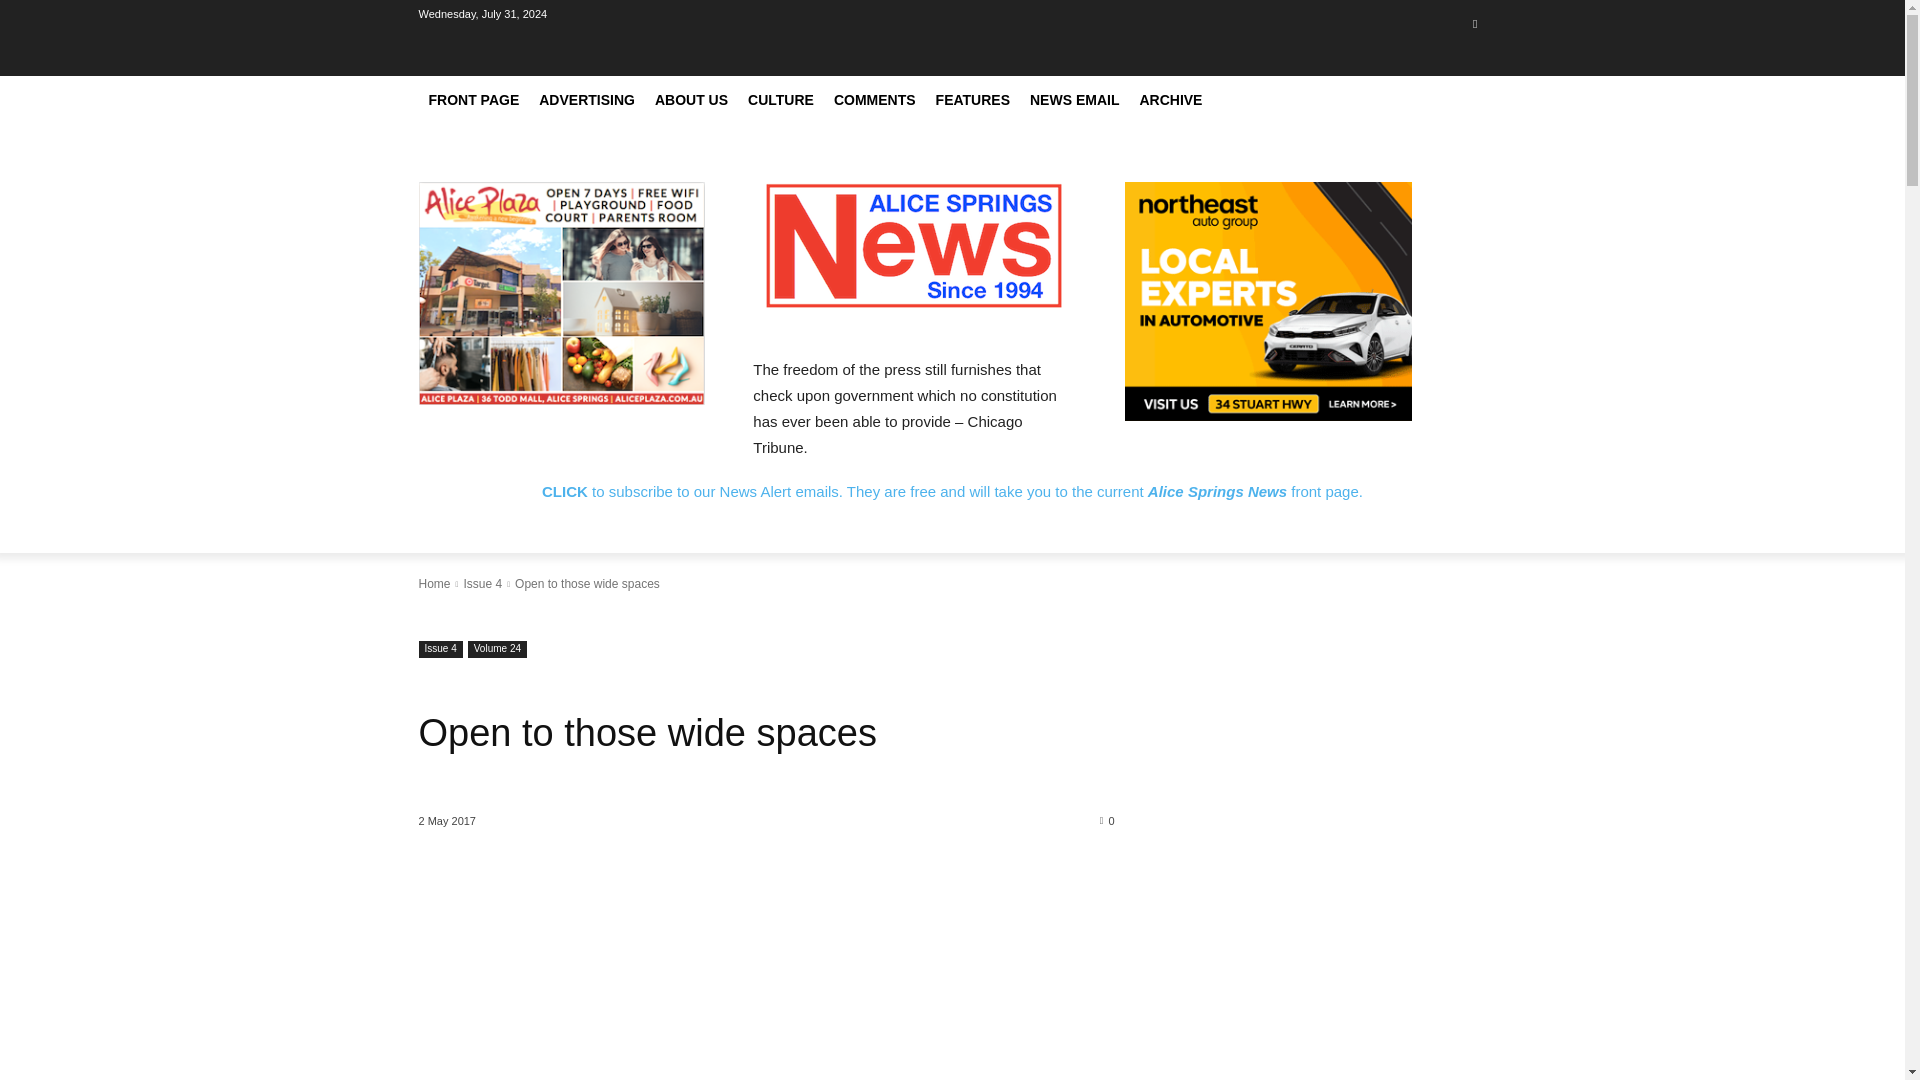 This screenshot has width=1920, height=1080. Describe the element at coordinates (874, 100) in the screenshot. I see `COMMENTS` at that location.